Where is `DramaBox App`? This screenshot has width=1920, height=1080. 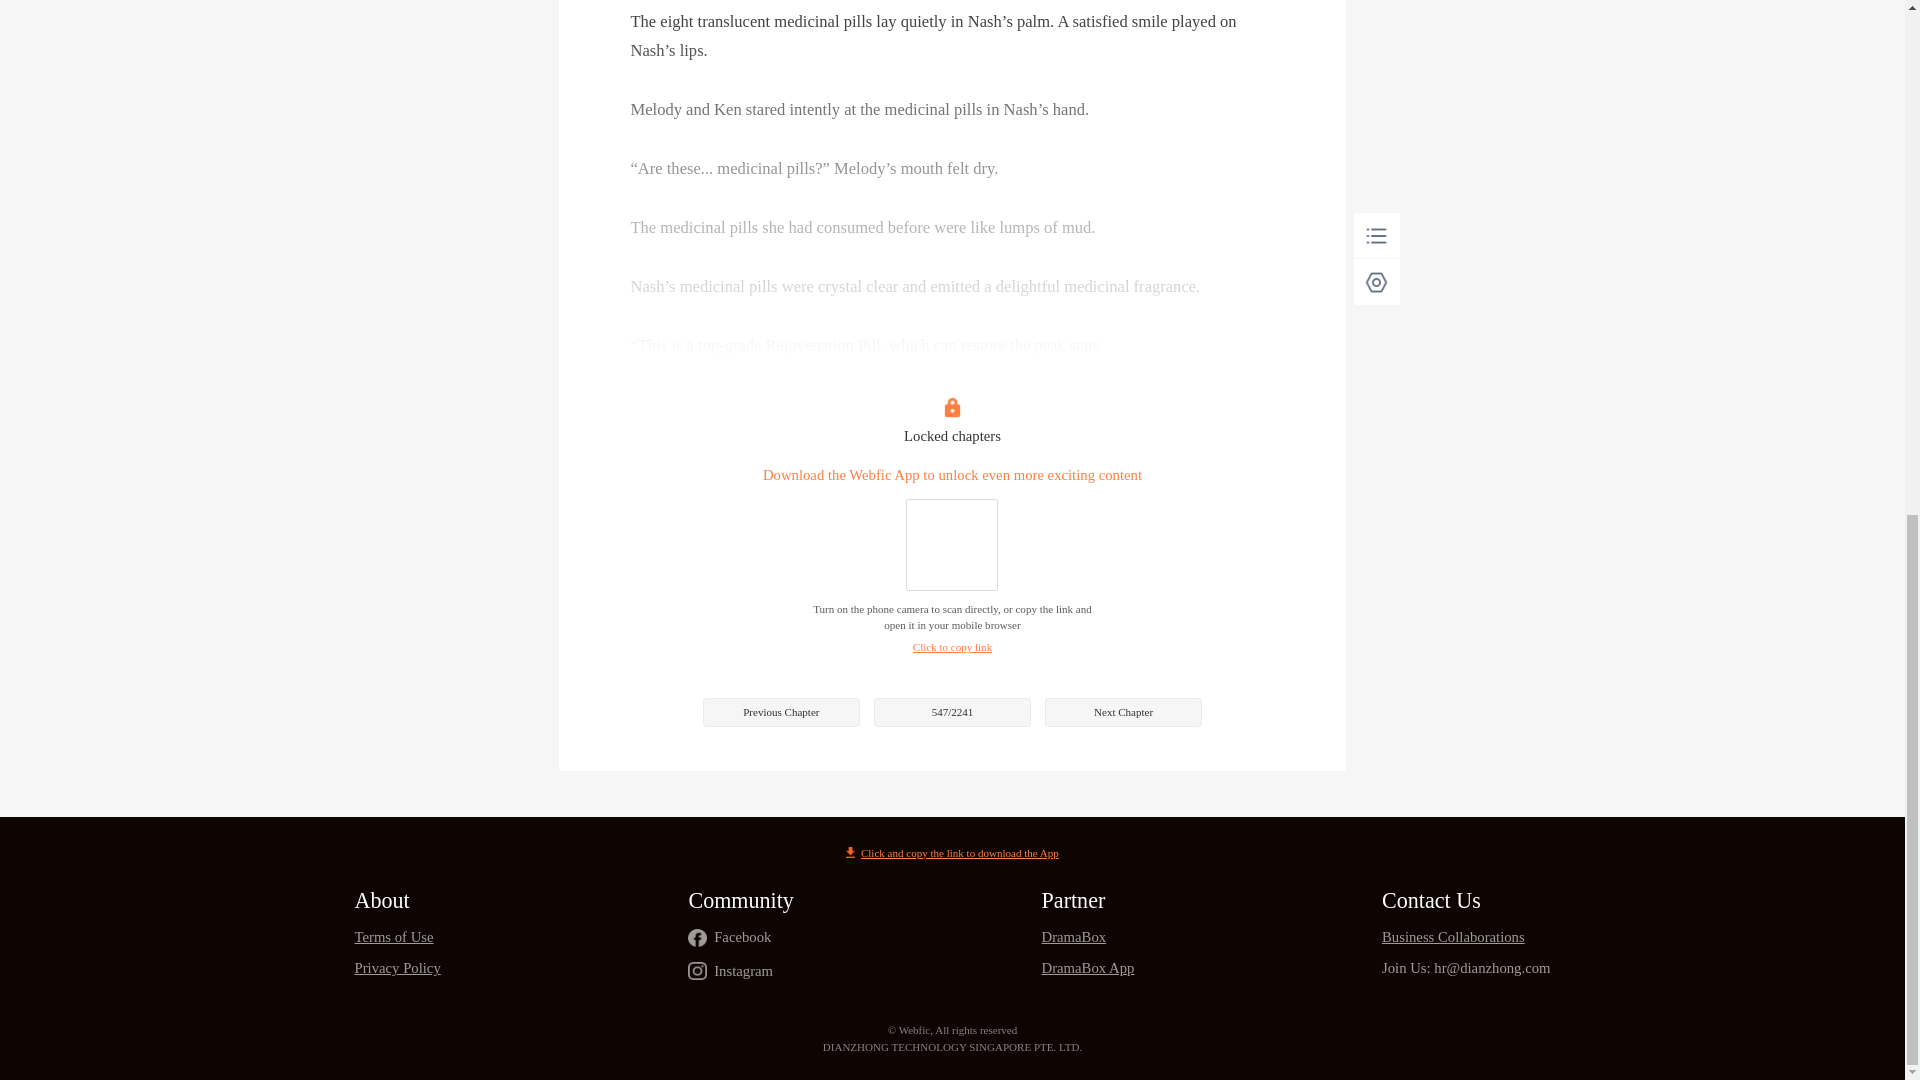 DramaBox App is located at coordinates (1088, 968).